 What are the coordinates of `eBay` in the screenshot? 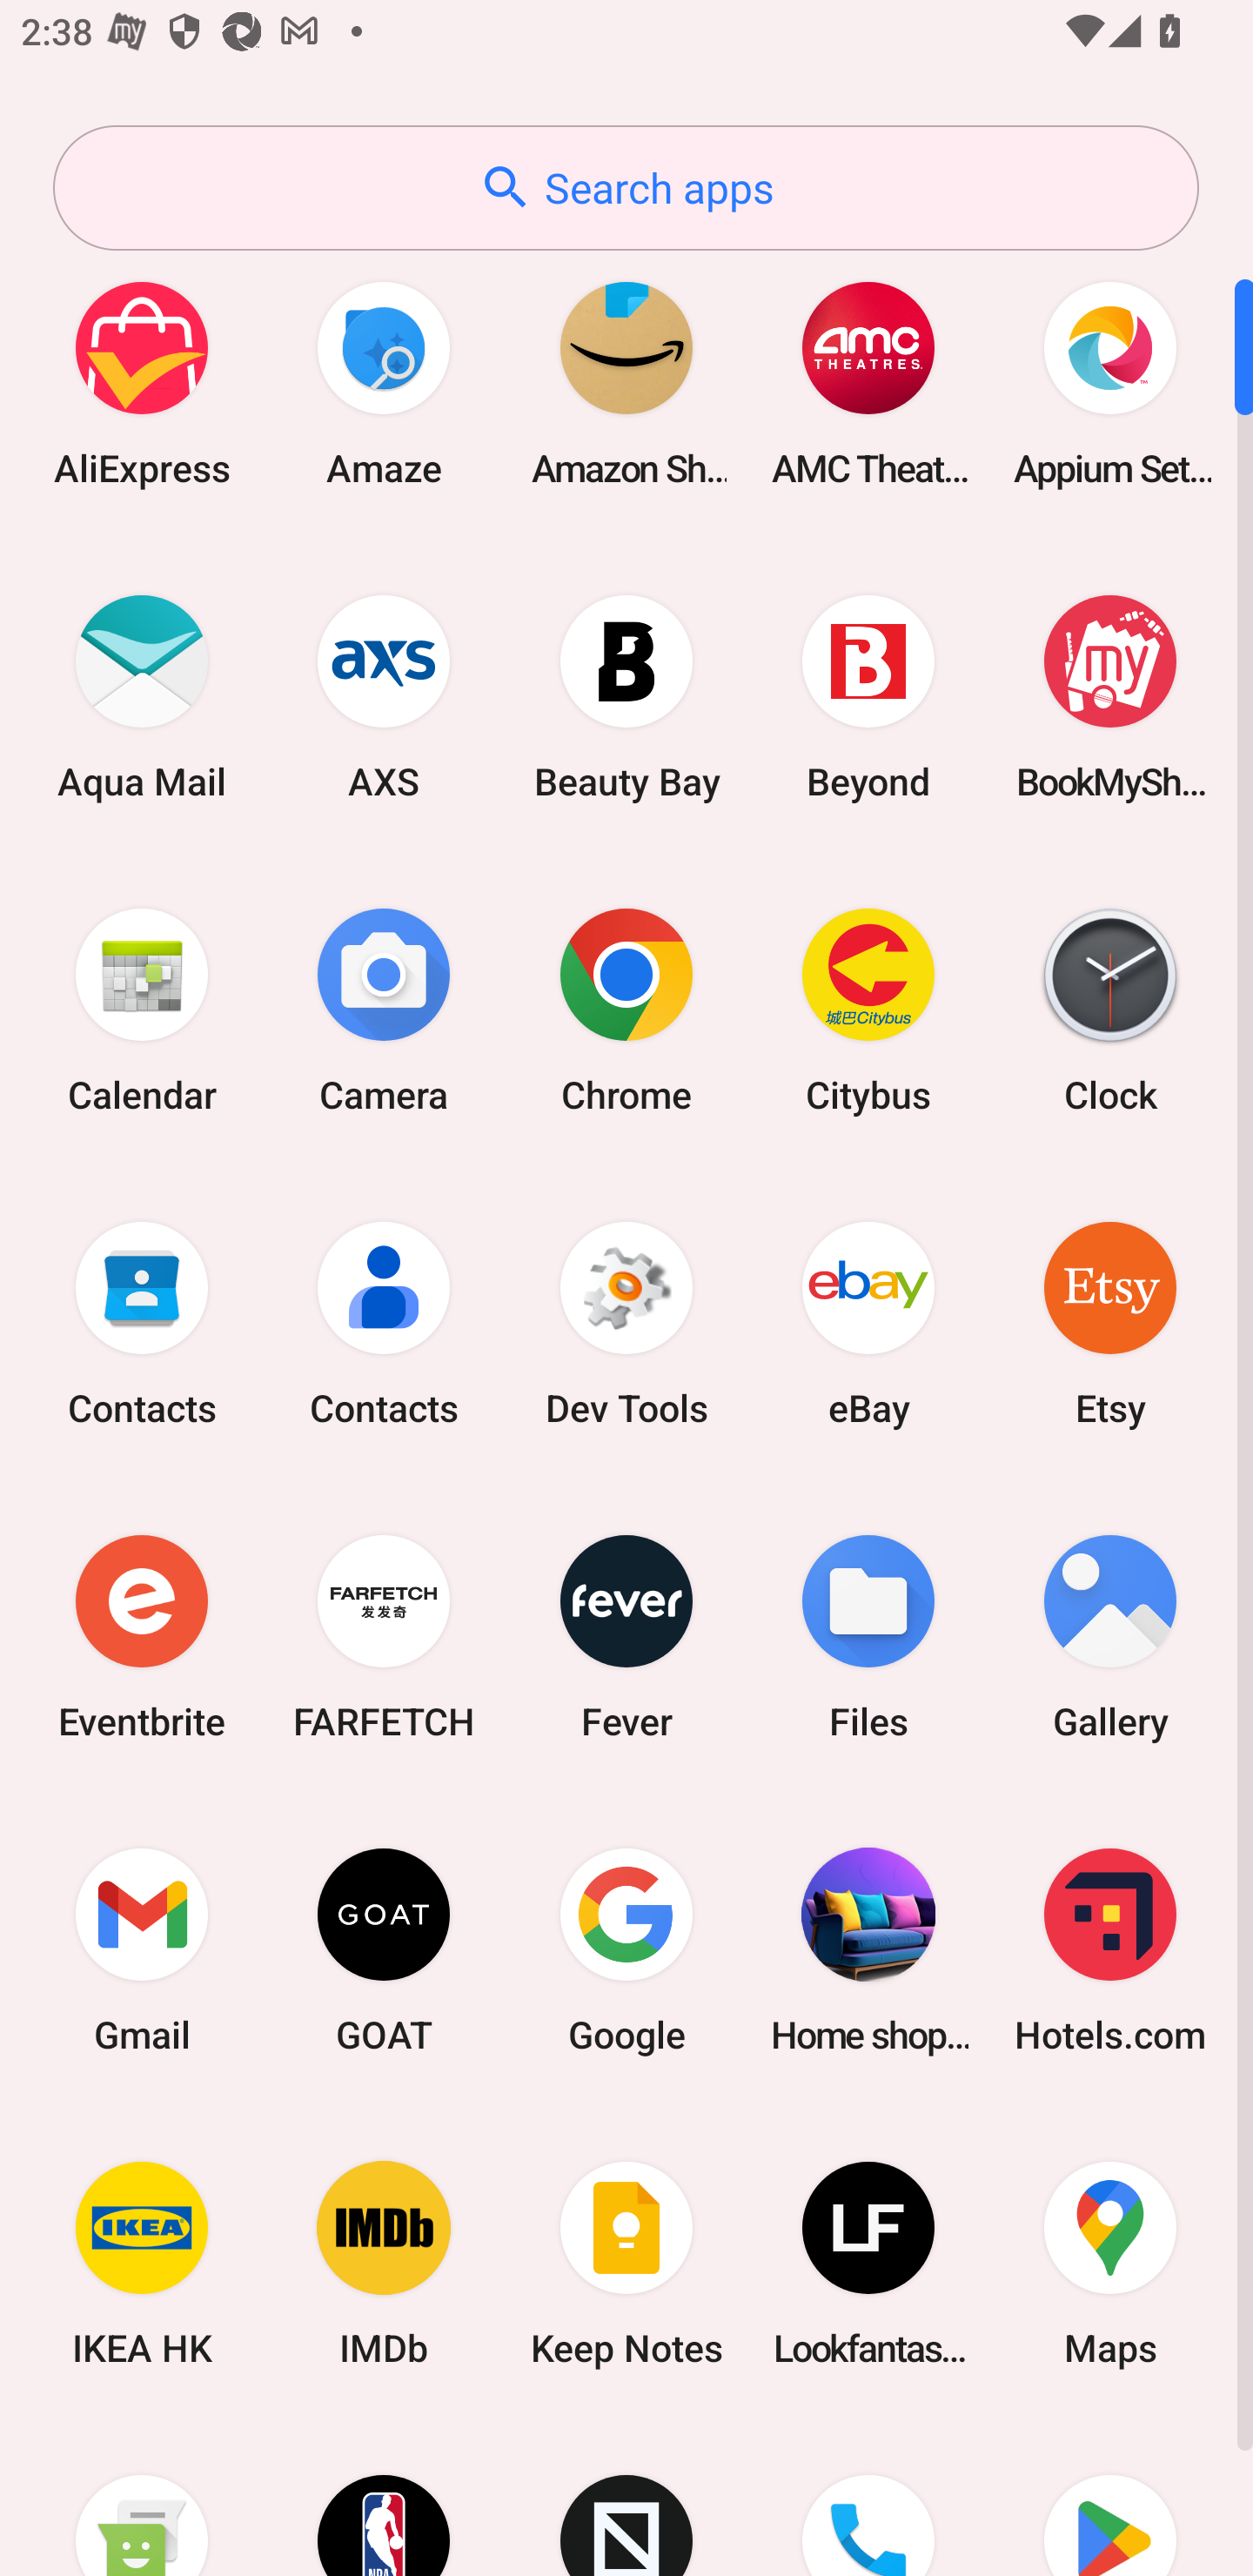 It's located at (868, 1323).